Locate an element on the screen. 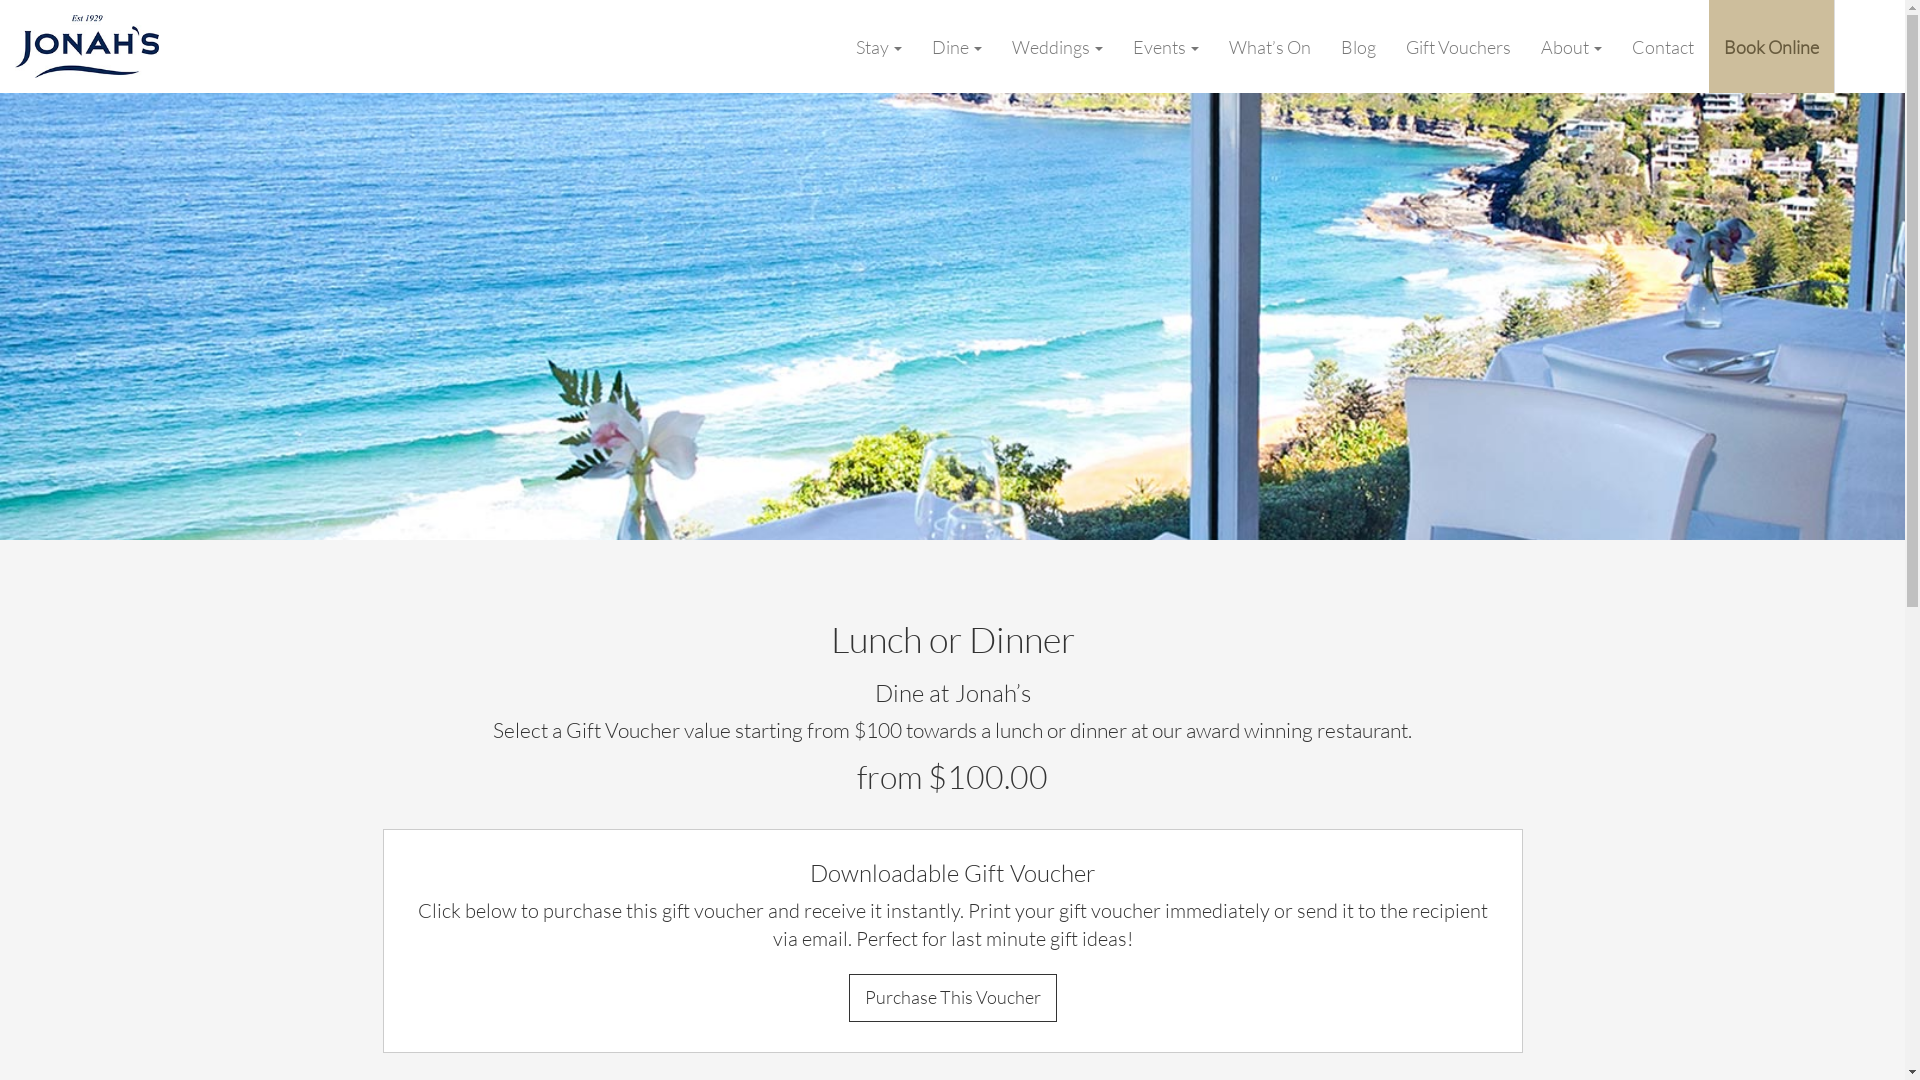 This screenshot has height=1080, width=1920. Blog is located at coordinates (1358, 46).